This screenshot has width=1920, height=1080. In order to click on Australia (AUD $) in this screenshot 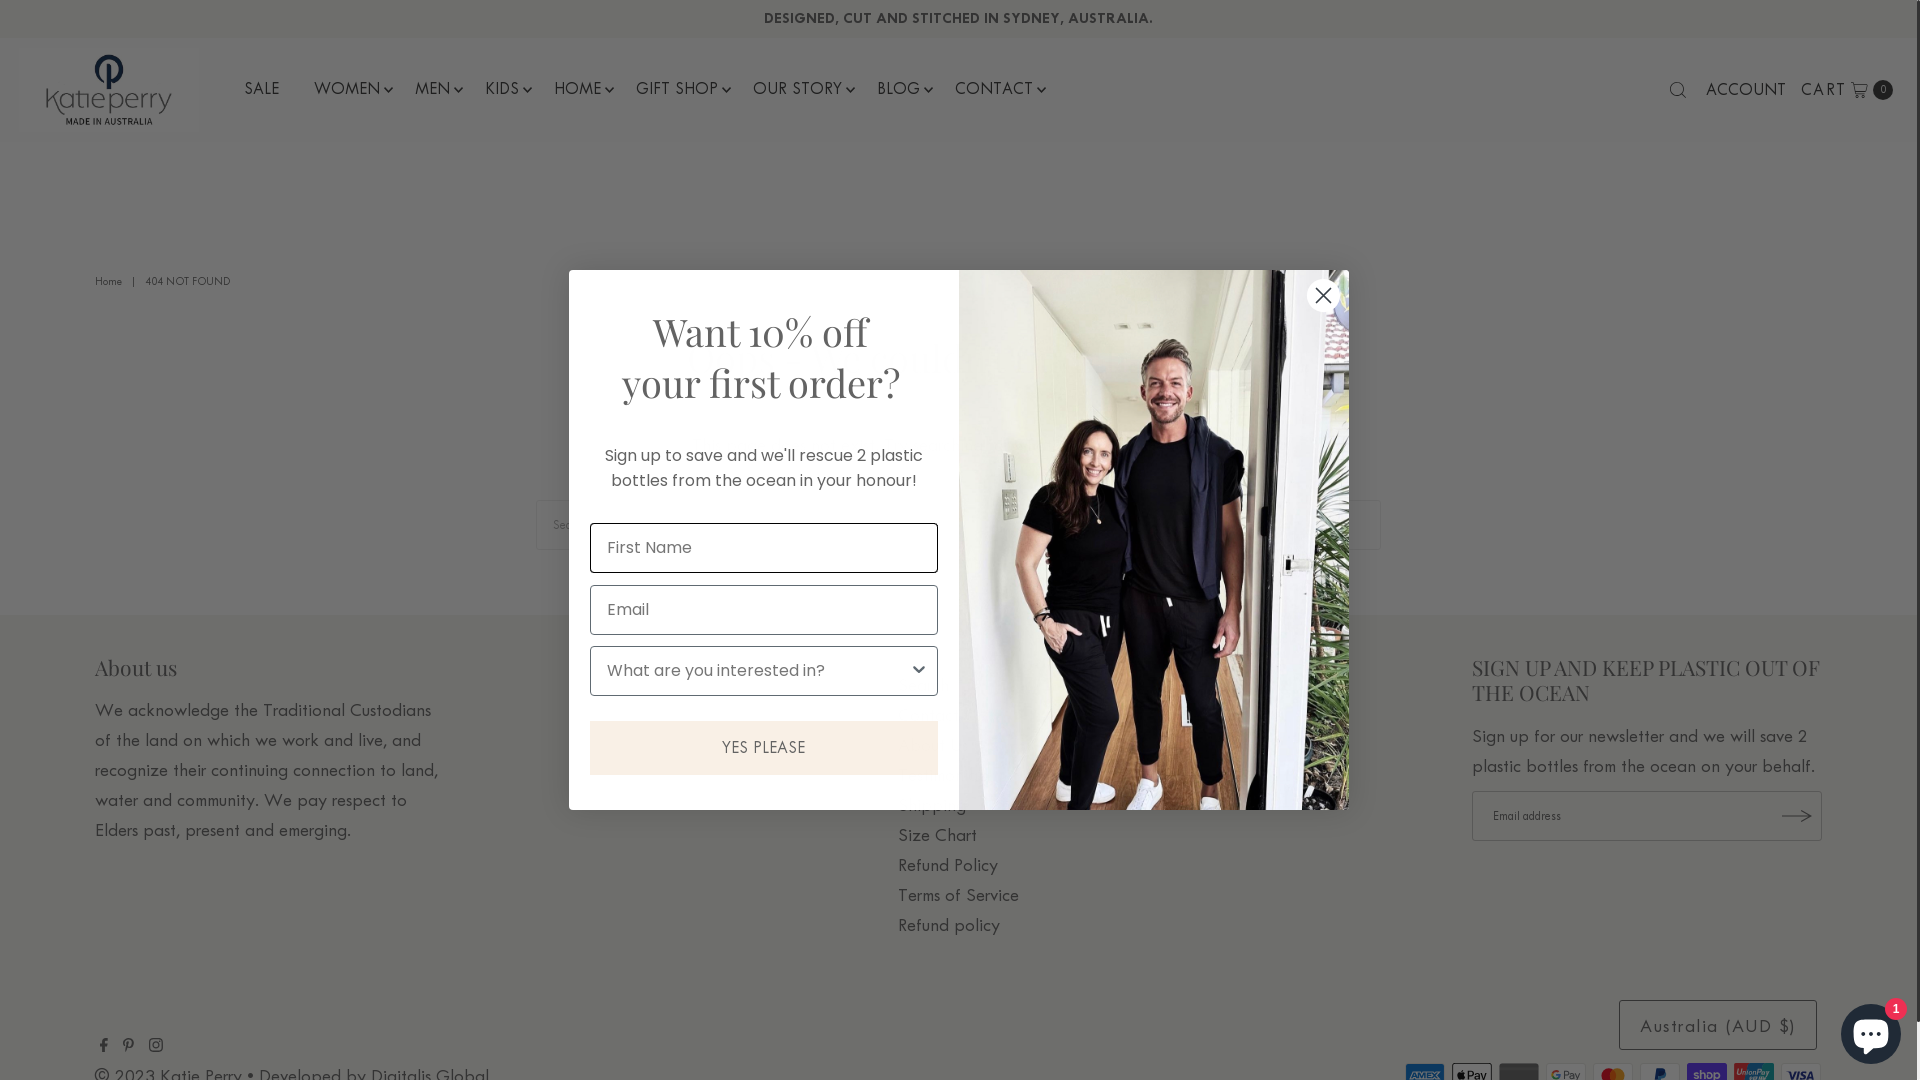, I will do `click(1718, 1025)`.